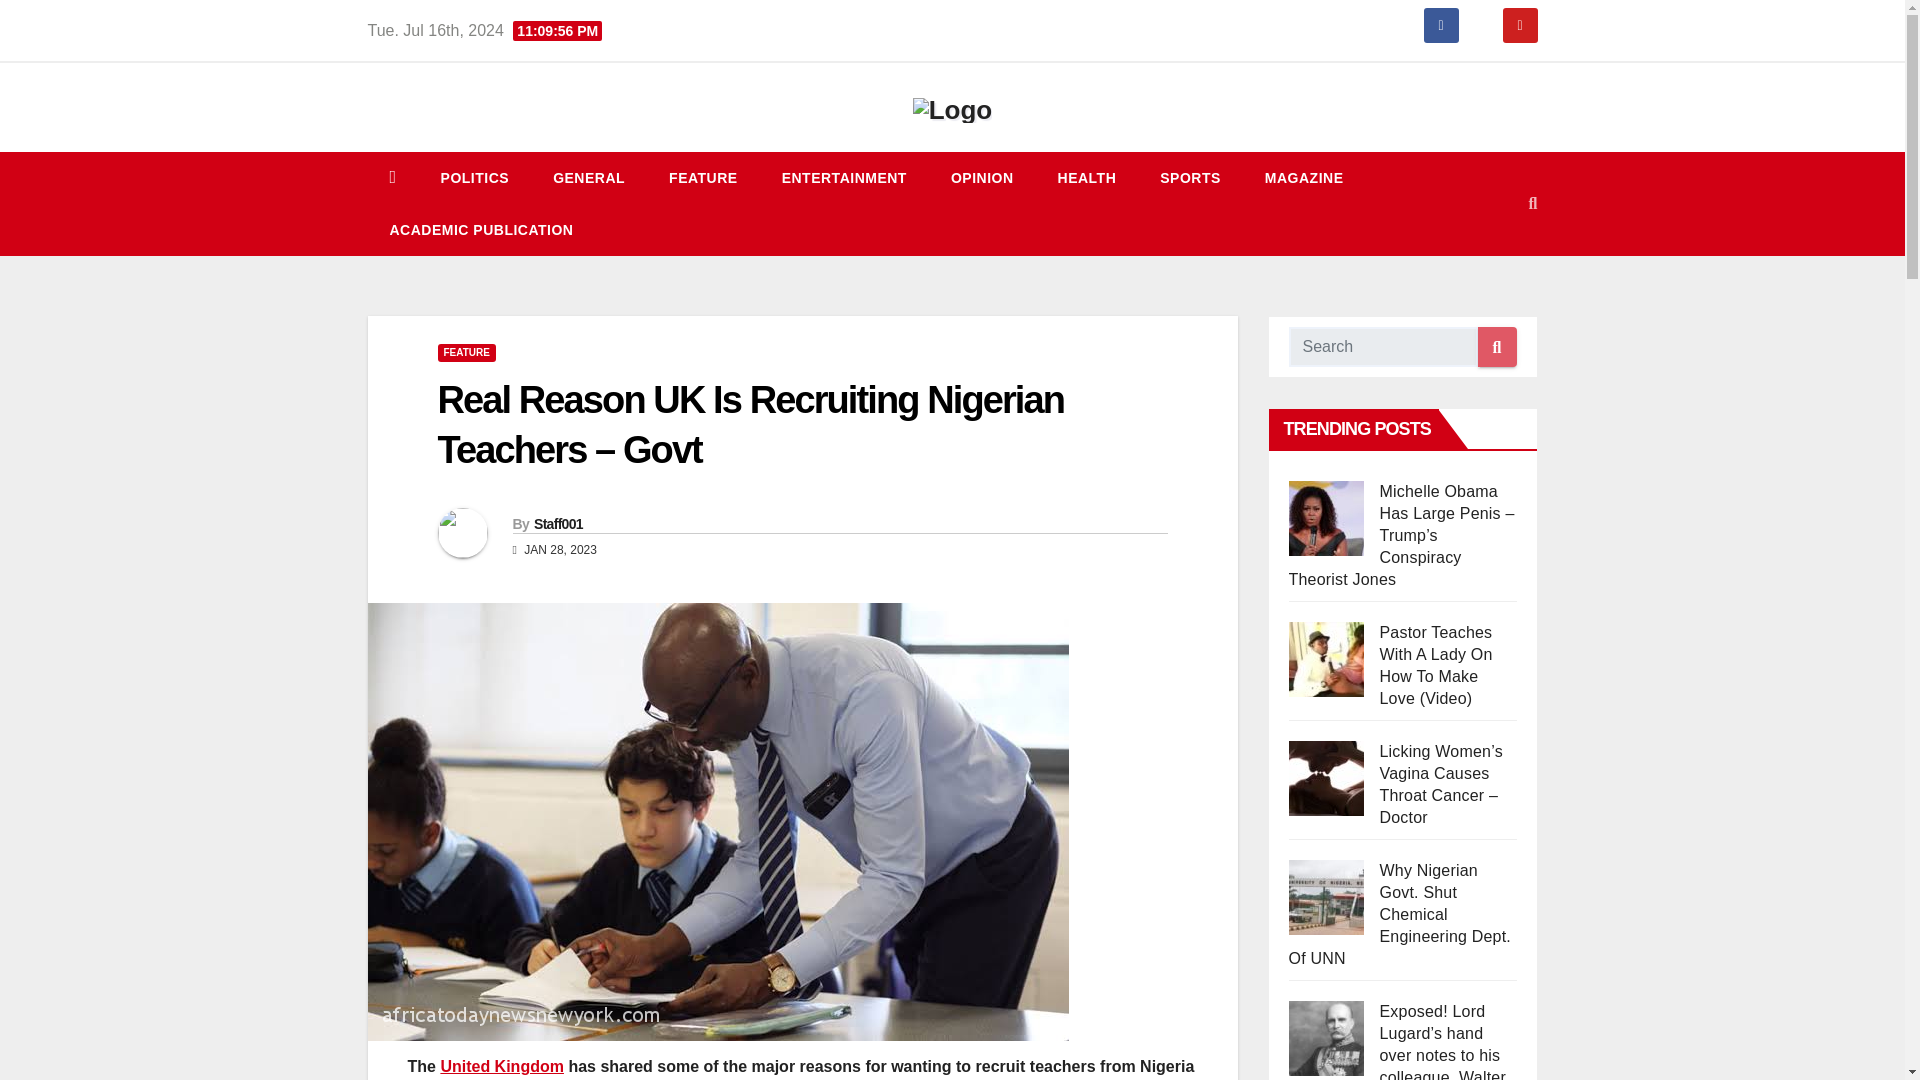  I want to click on FEATURE, so click(704, 178).